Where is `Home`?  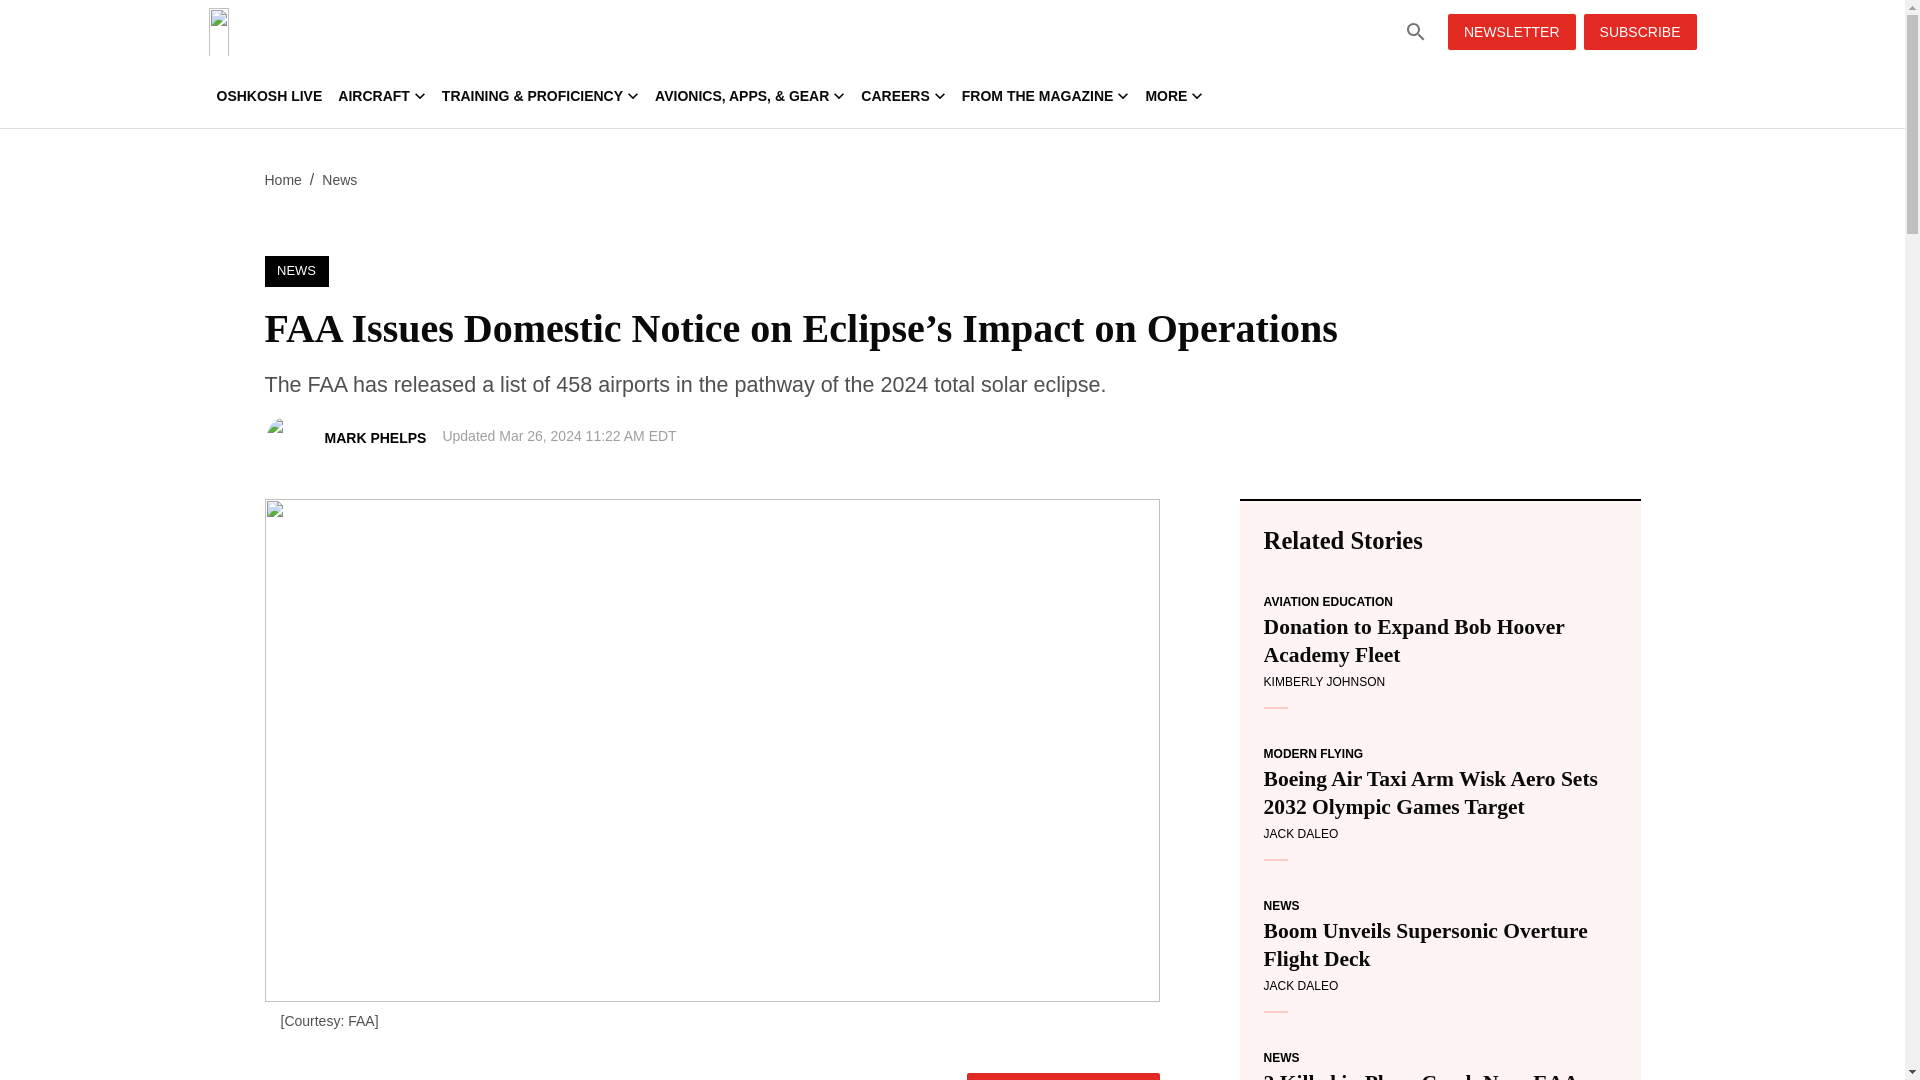
Home is located at coordinates (282, 179).